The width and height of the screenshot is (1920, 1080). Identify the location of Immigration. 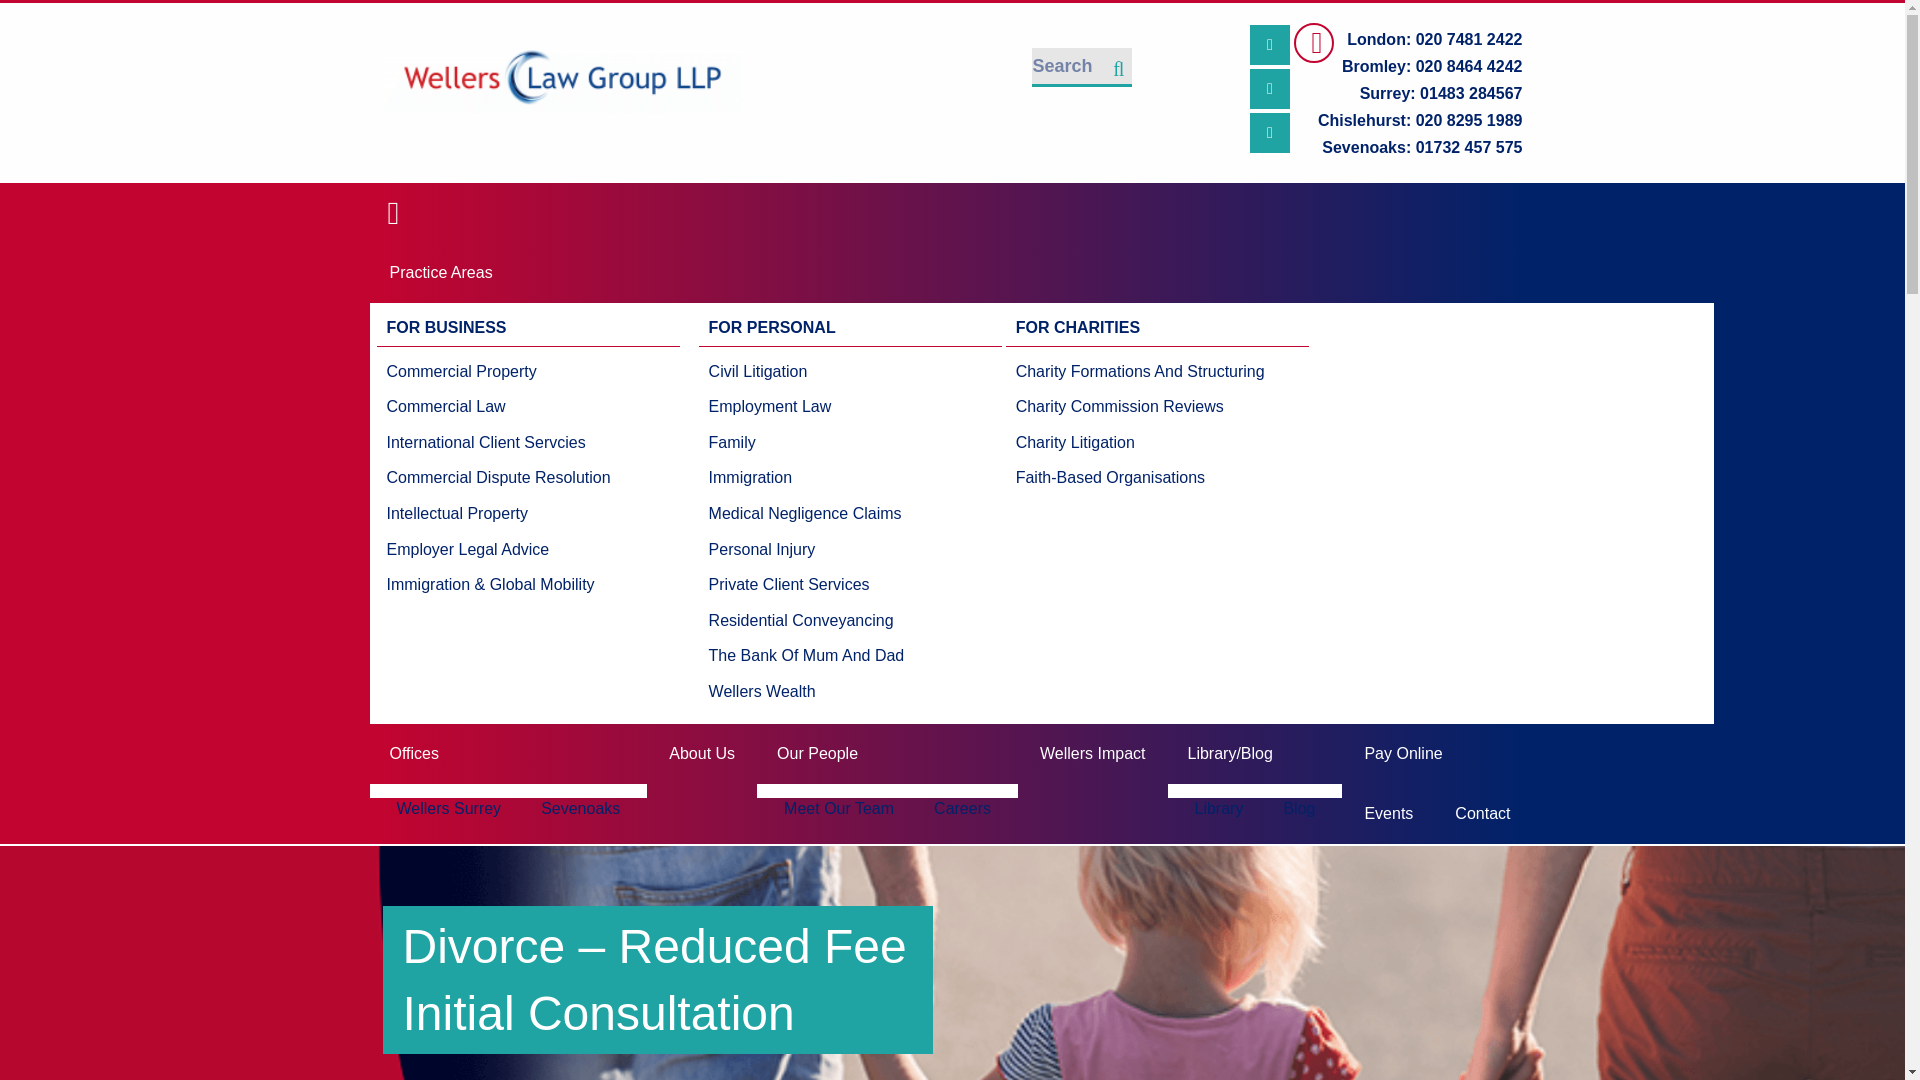
(806, 478).